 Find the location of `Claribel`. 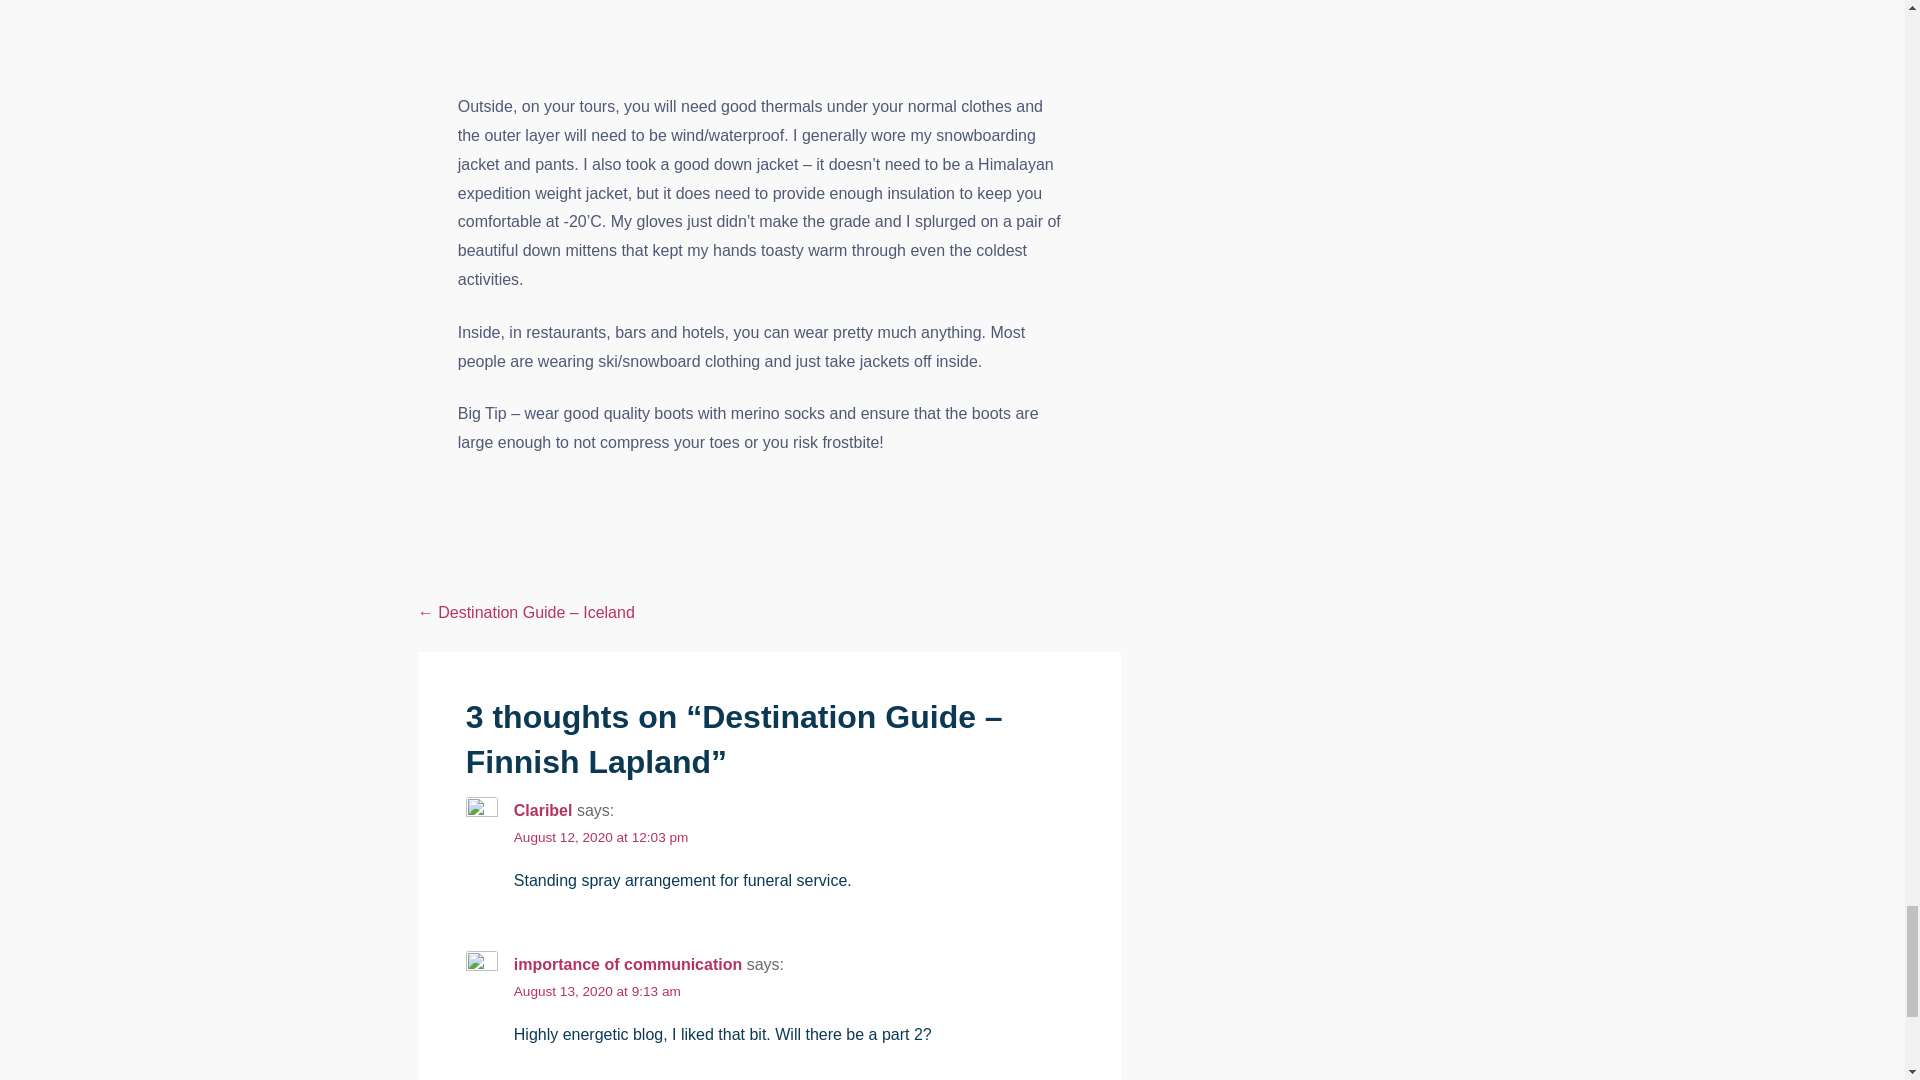

Claribel is located at coordinates (543, 810).